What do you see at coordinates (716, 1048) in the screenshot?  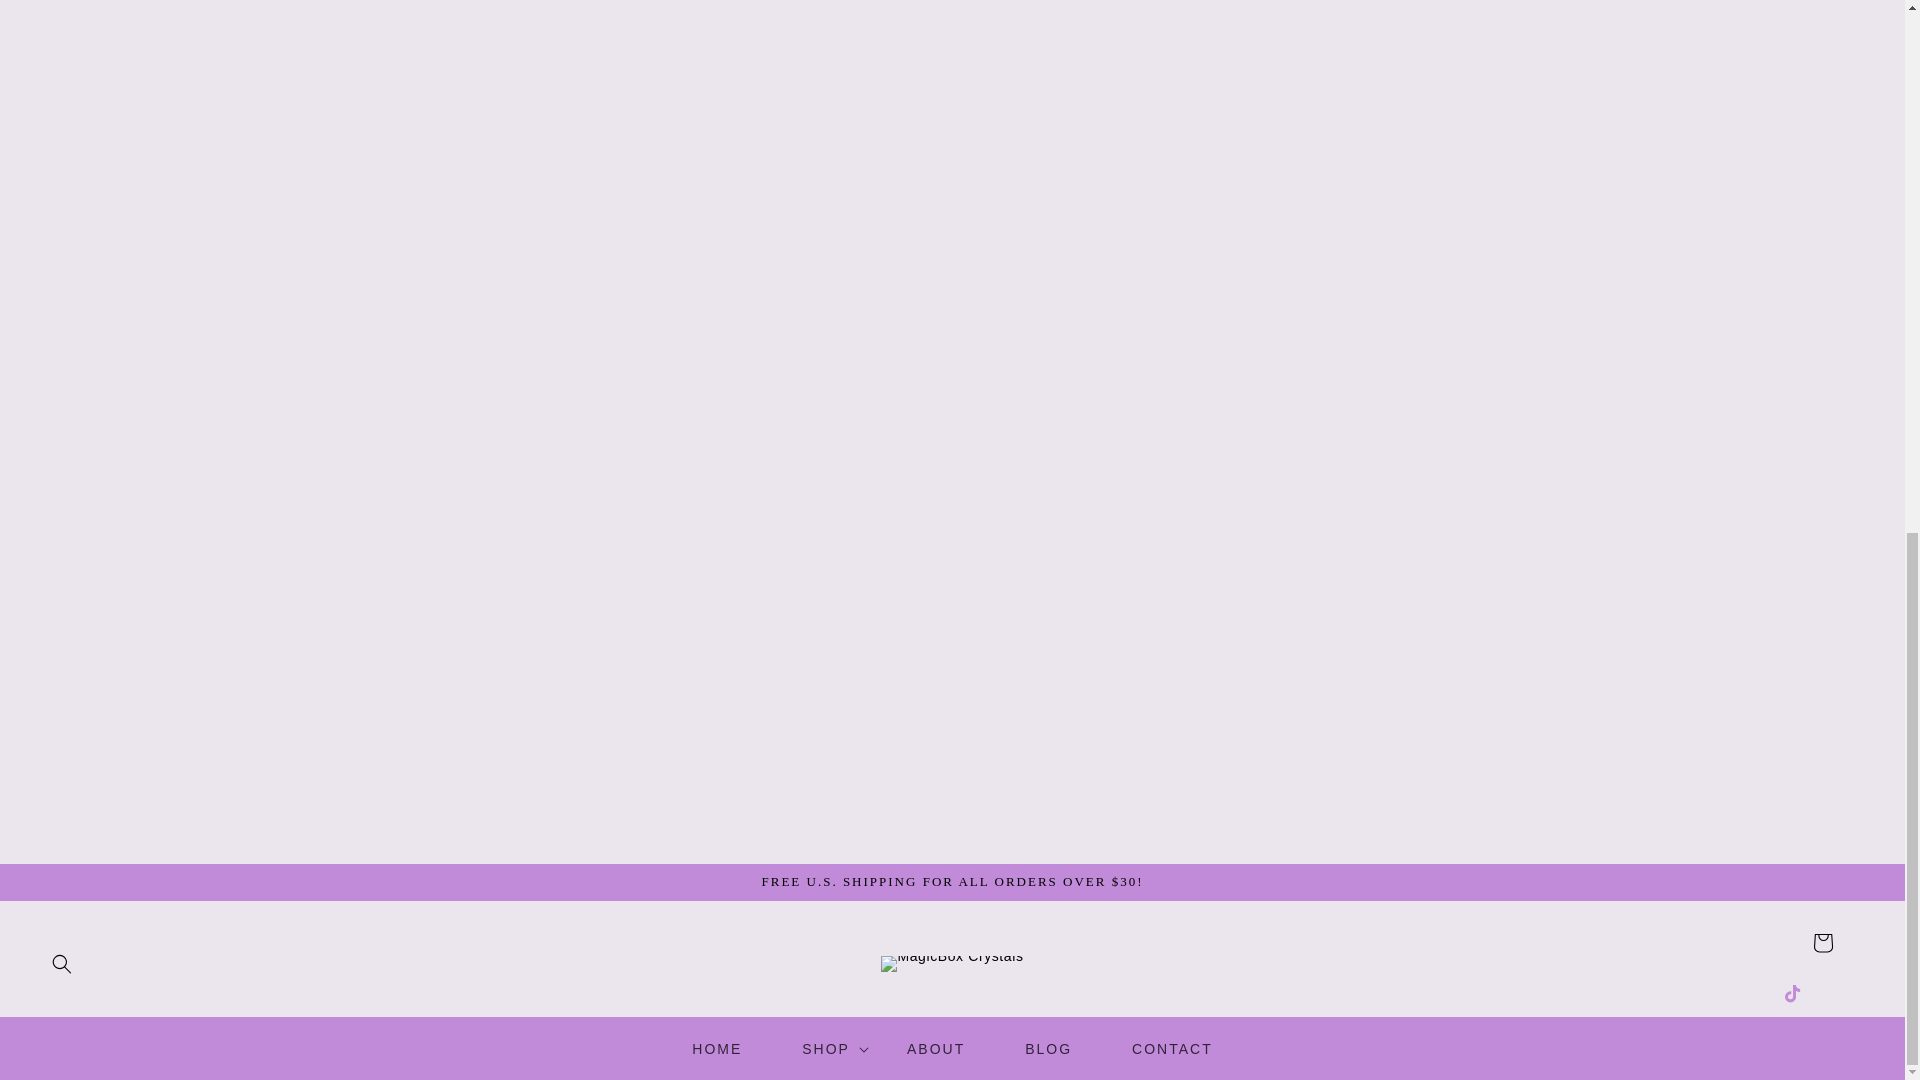 I see `HOME` at bounding box center [716, 1048].